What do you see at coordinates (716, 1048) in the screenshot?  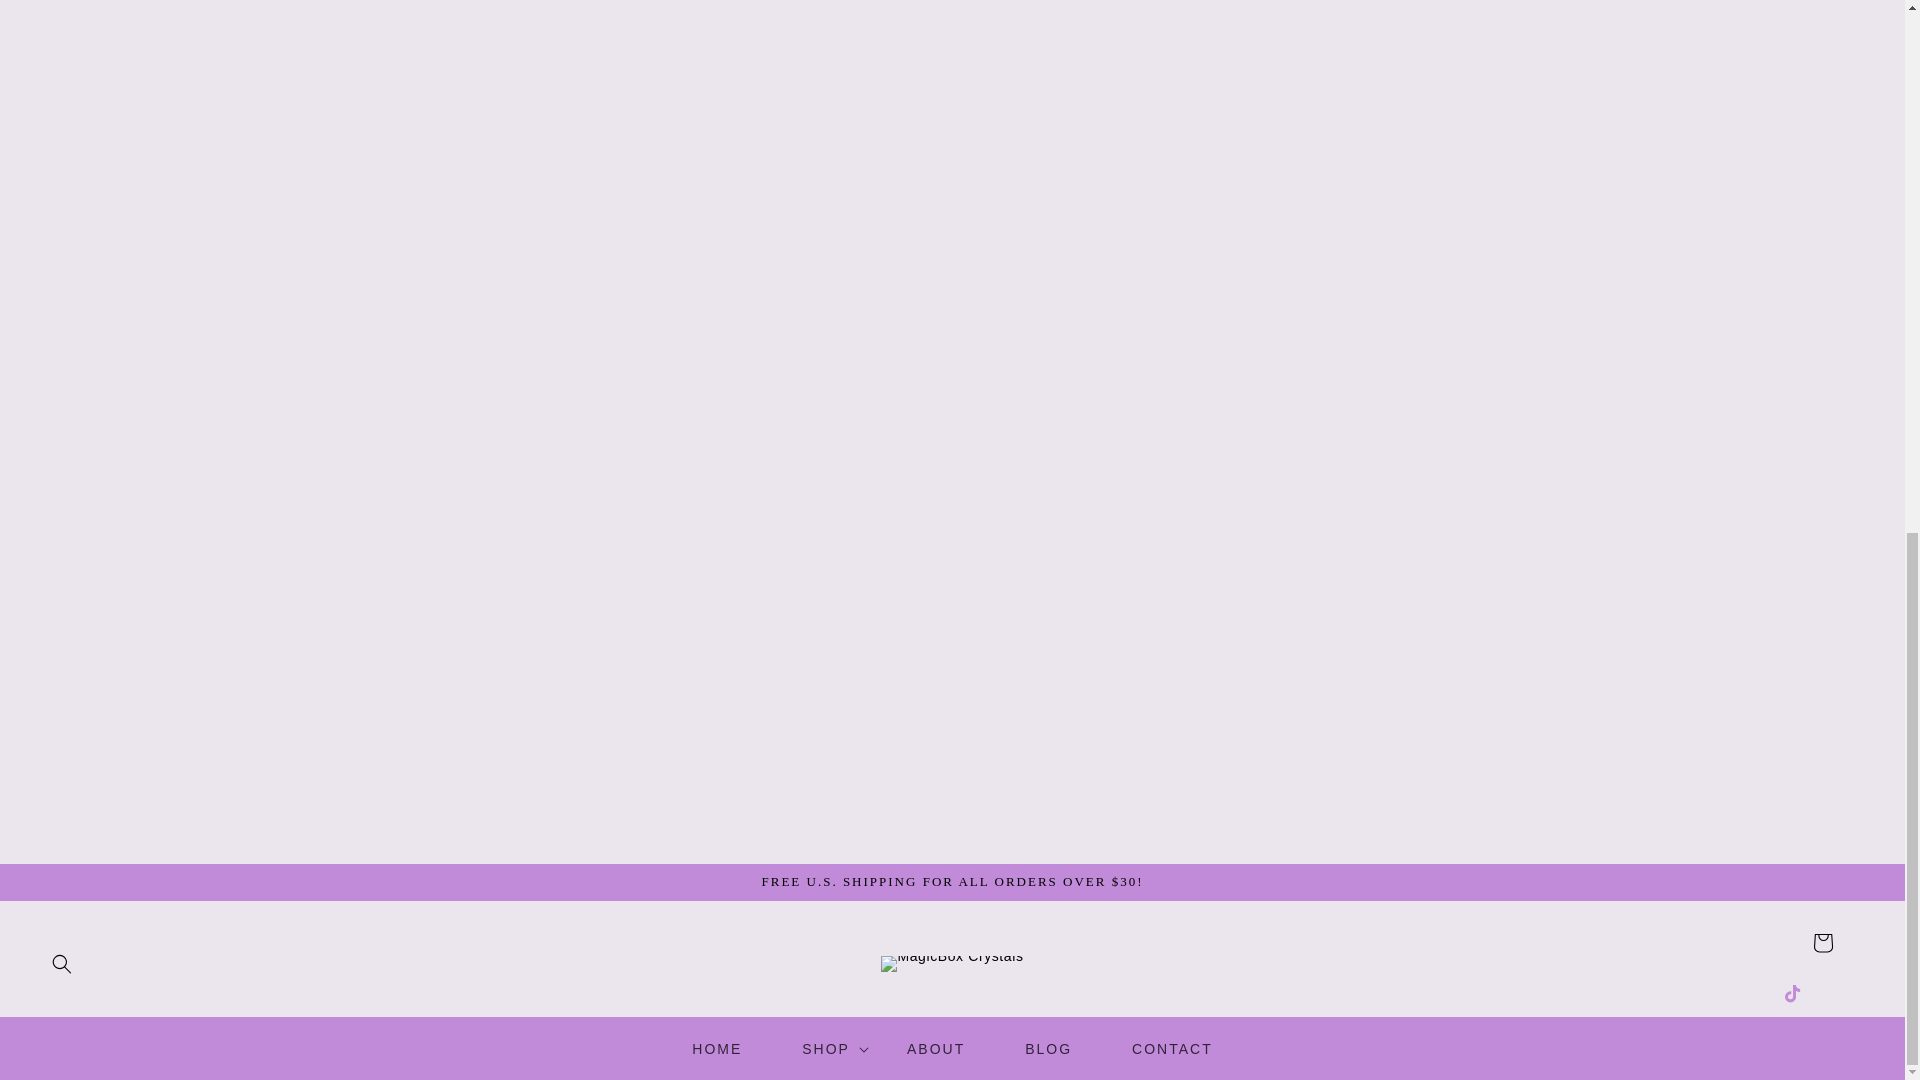 I see `HOME` at bounding box center [716, 1048].